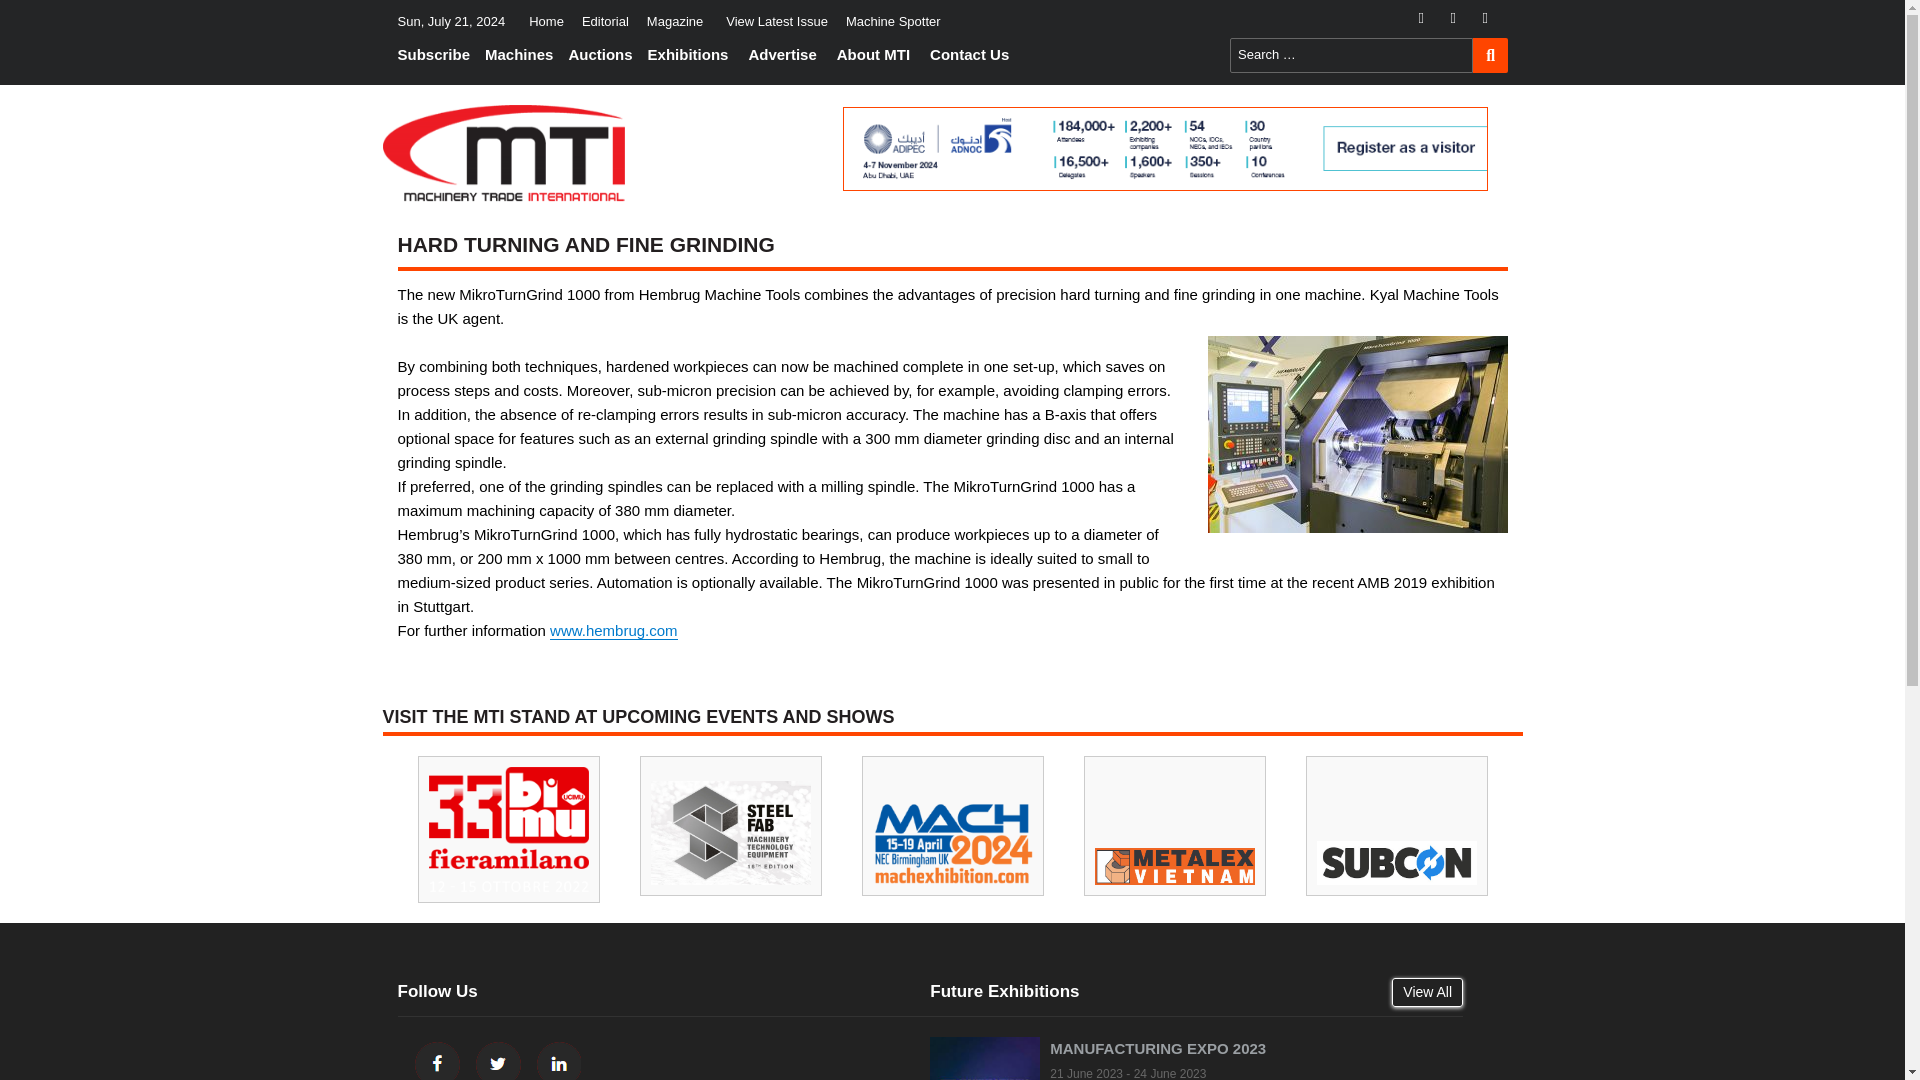 The width and height of the screenshot is (1920, 1080). Describe the element at coordinates (674, 21) in the screenshot. I see `Magazine` at that location.